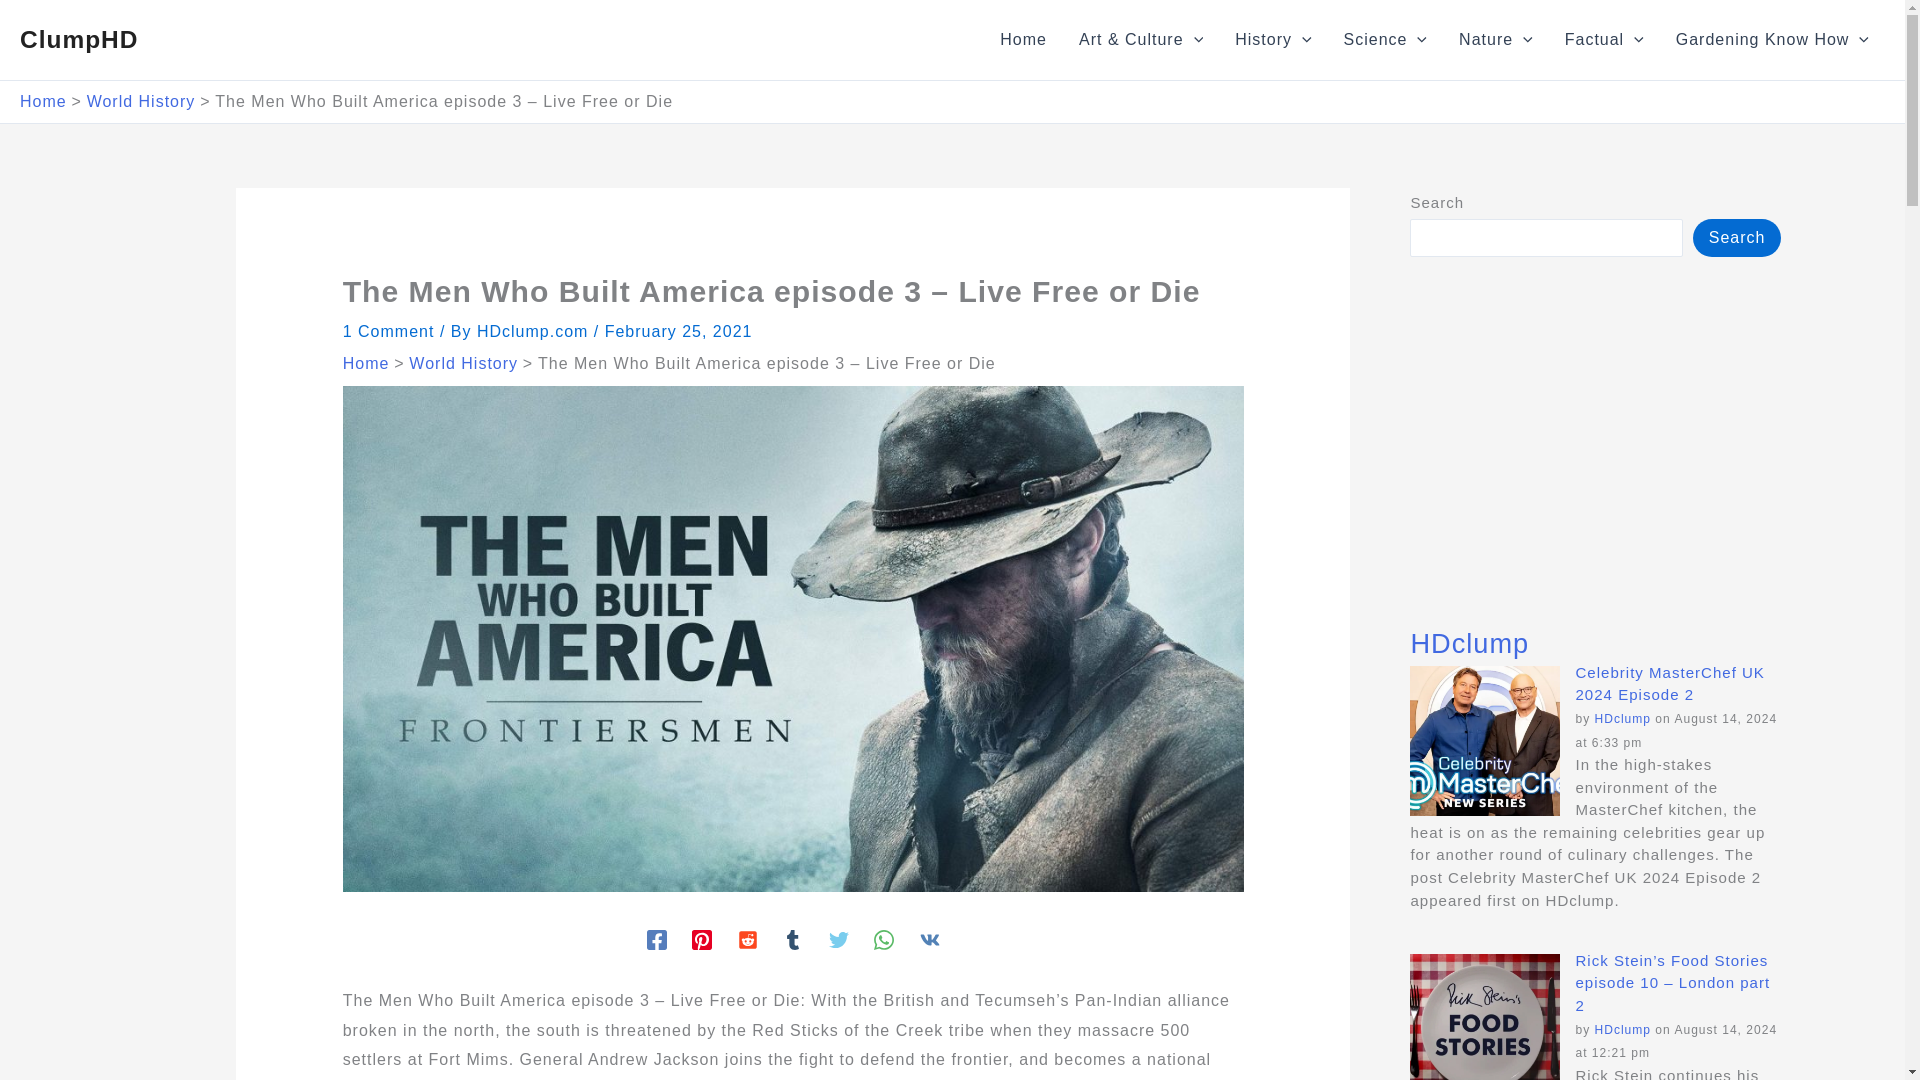 The width and height of the screenshot is (1920, 1080). I want to click on Science, so click(1386, 40).